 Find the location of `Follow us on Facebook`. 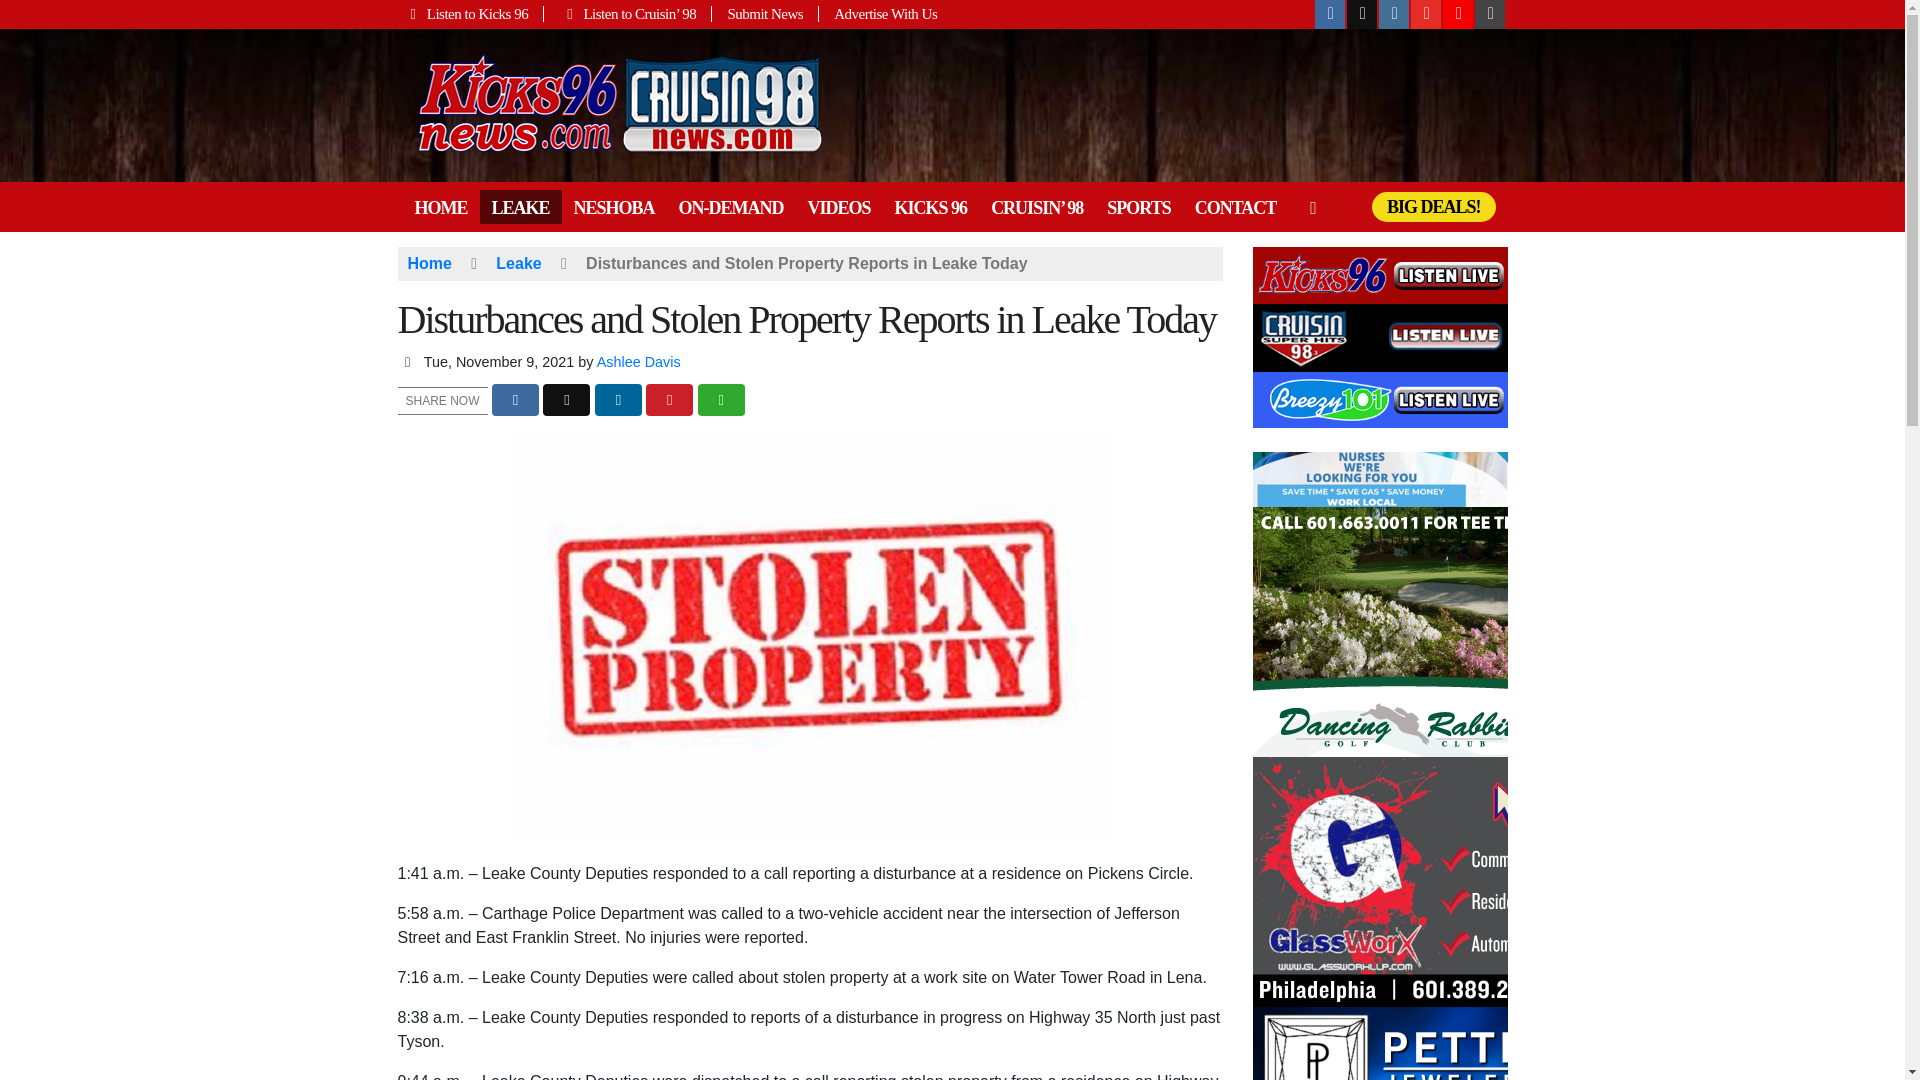

Follow us on Facebook is located at coordinates (1330, 14).